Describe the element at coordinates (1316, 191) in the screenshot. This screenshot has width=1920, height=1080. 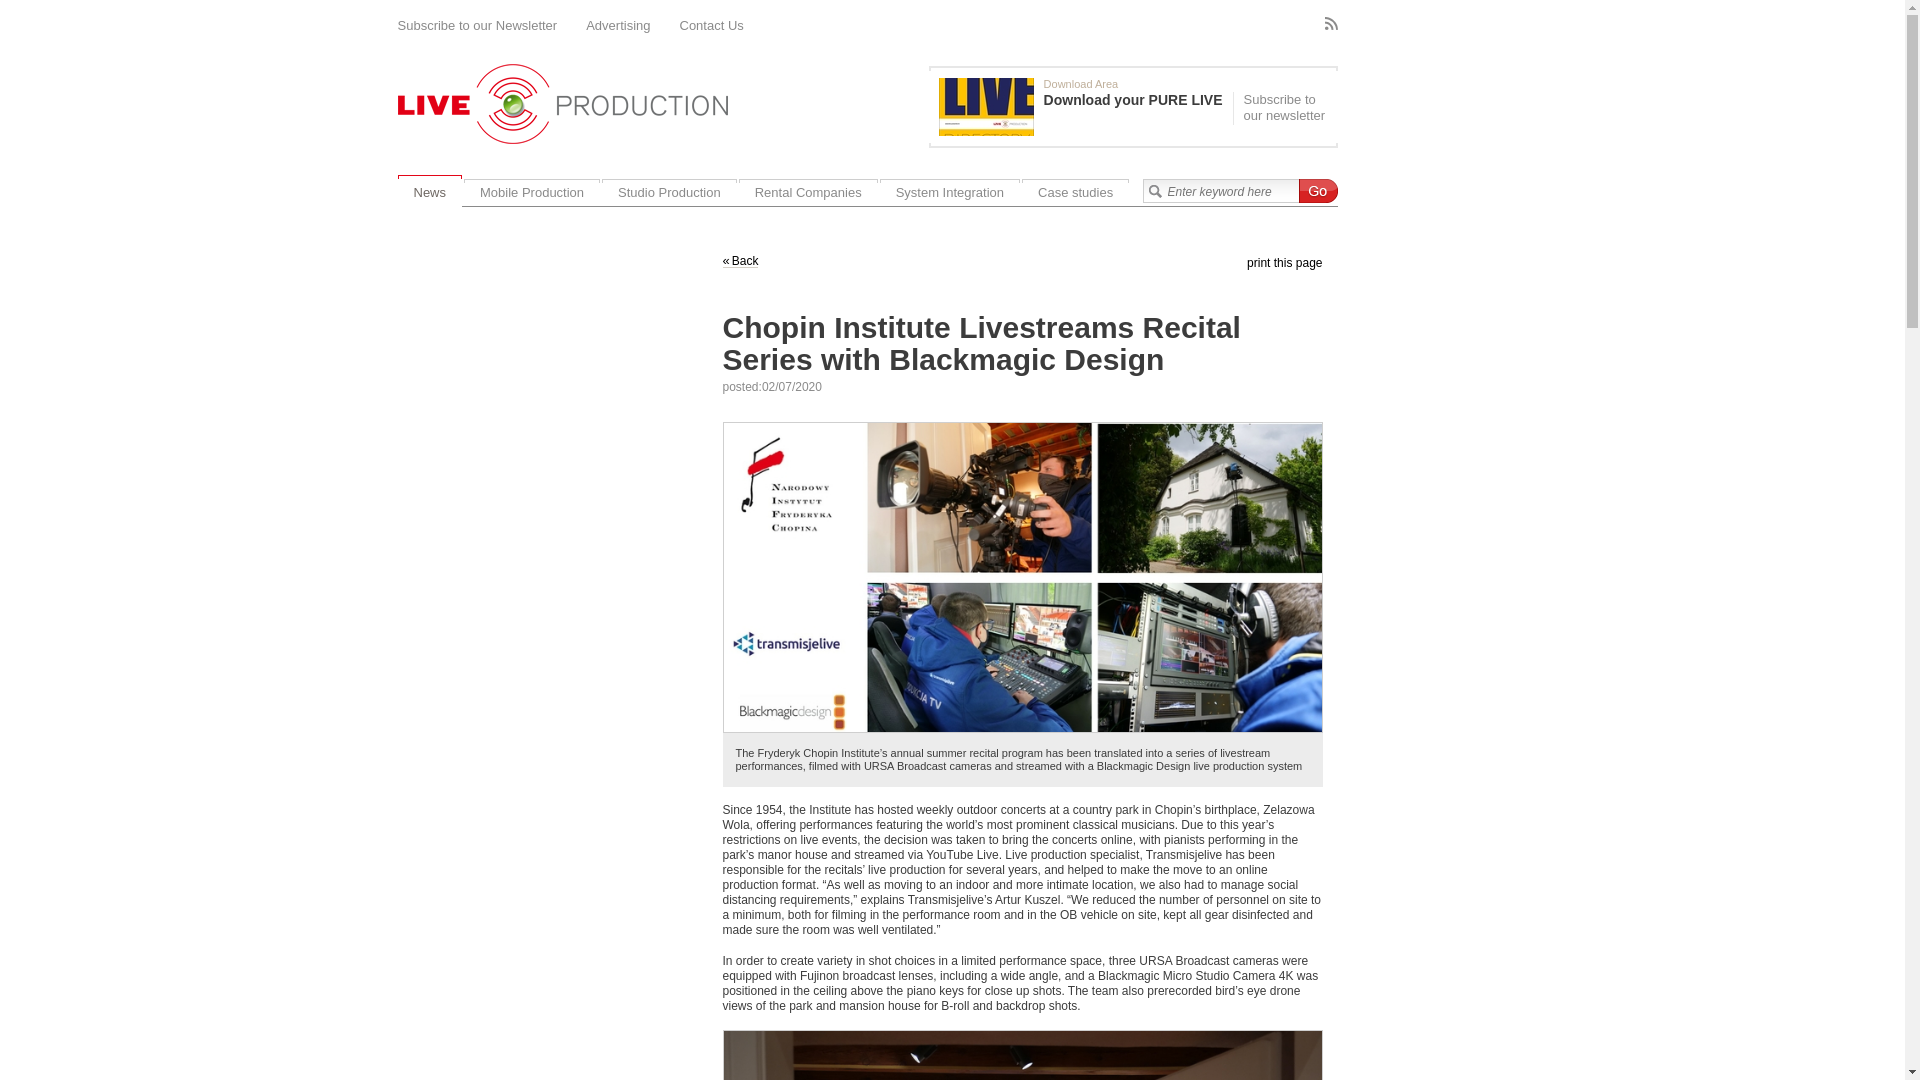
I see `Go` at that location.